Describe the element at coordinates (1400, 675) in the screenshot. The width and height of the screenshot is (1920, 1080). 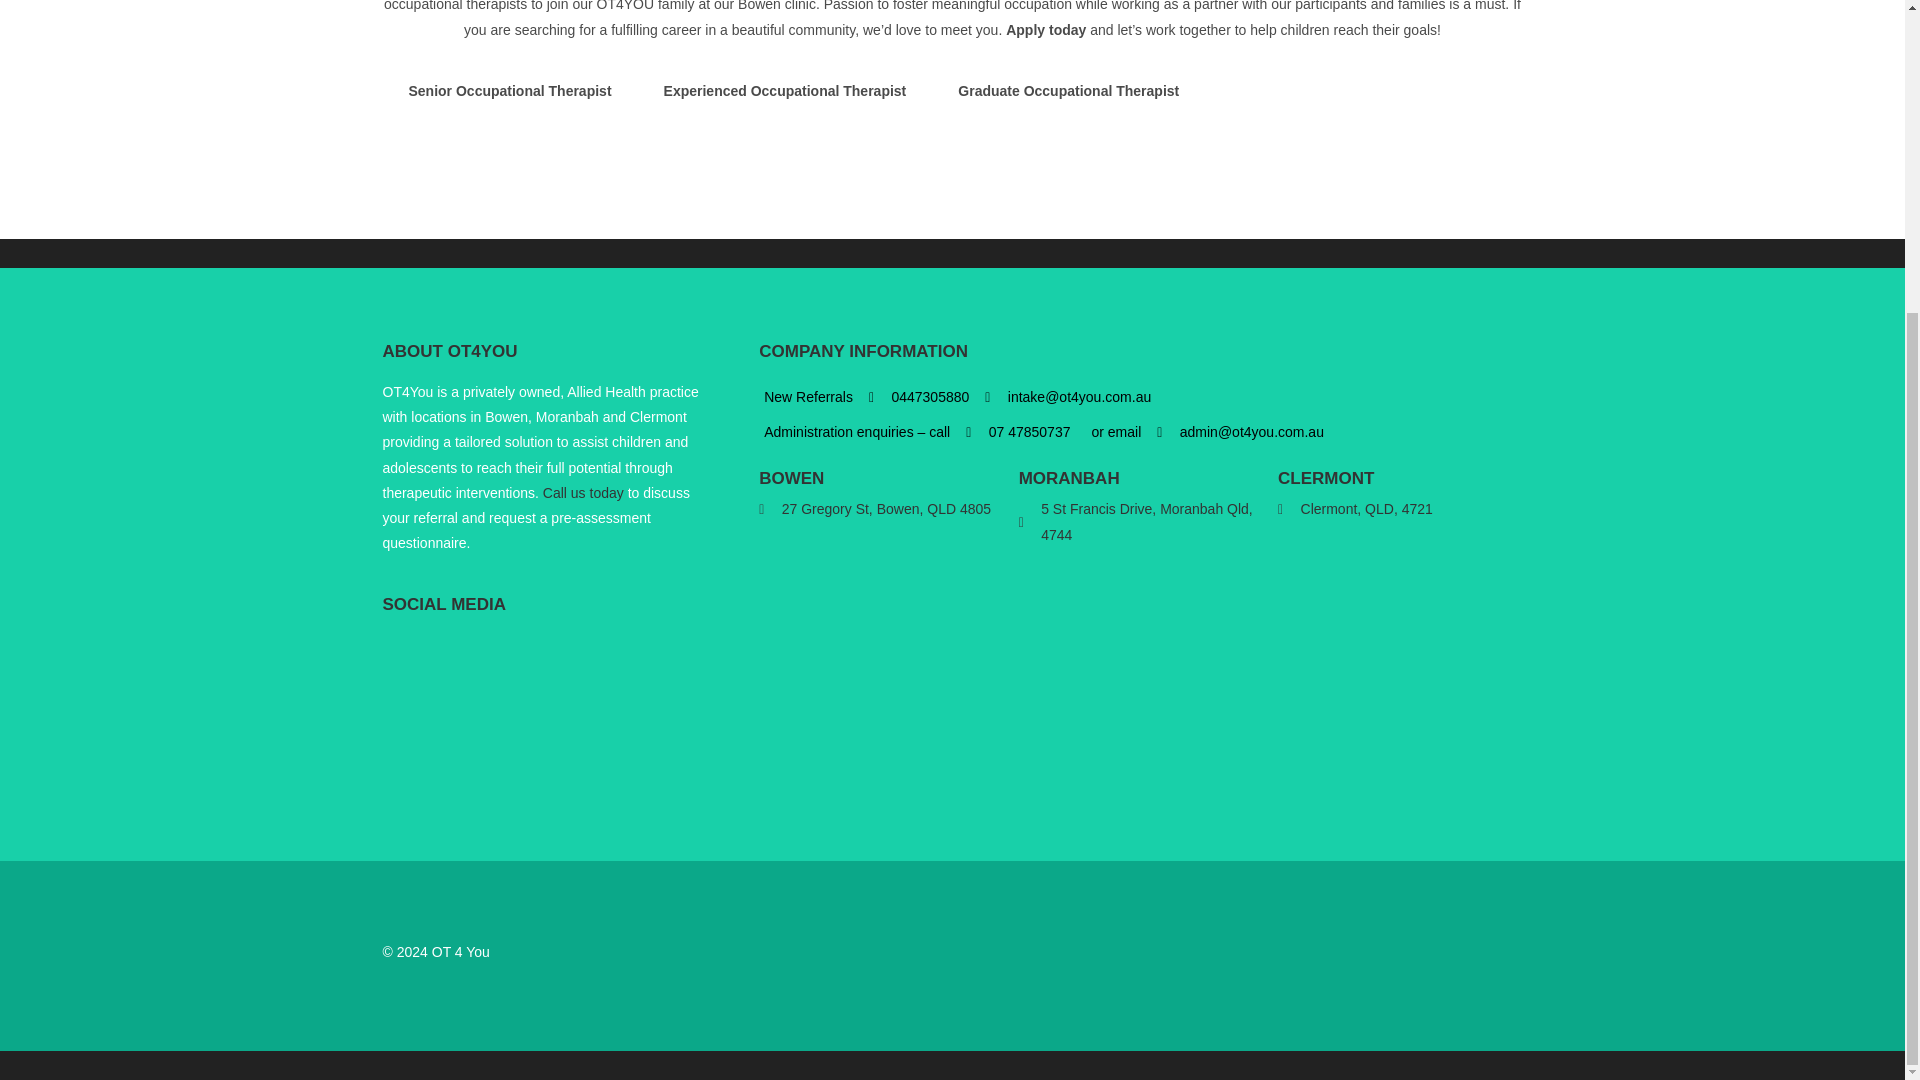
I see `Clermont, QLD 4721` at that location.